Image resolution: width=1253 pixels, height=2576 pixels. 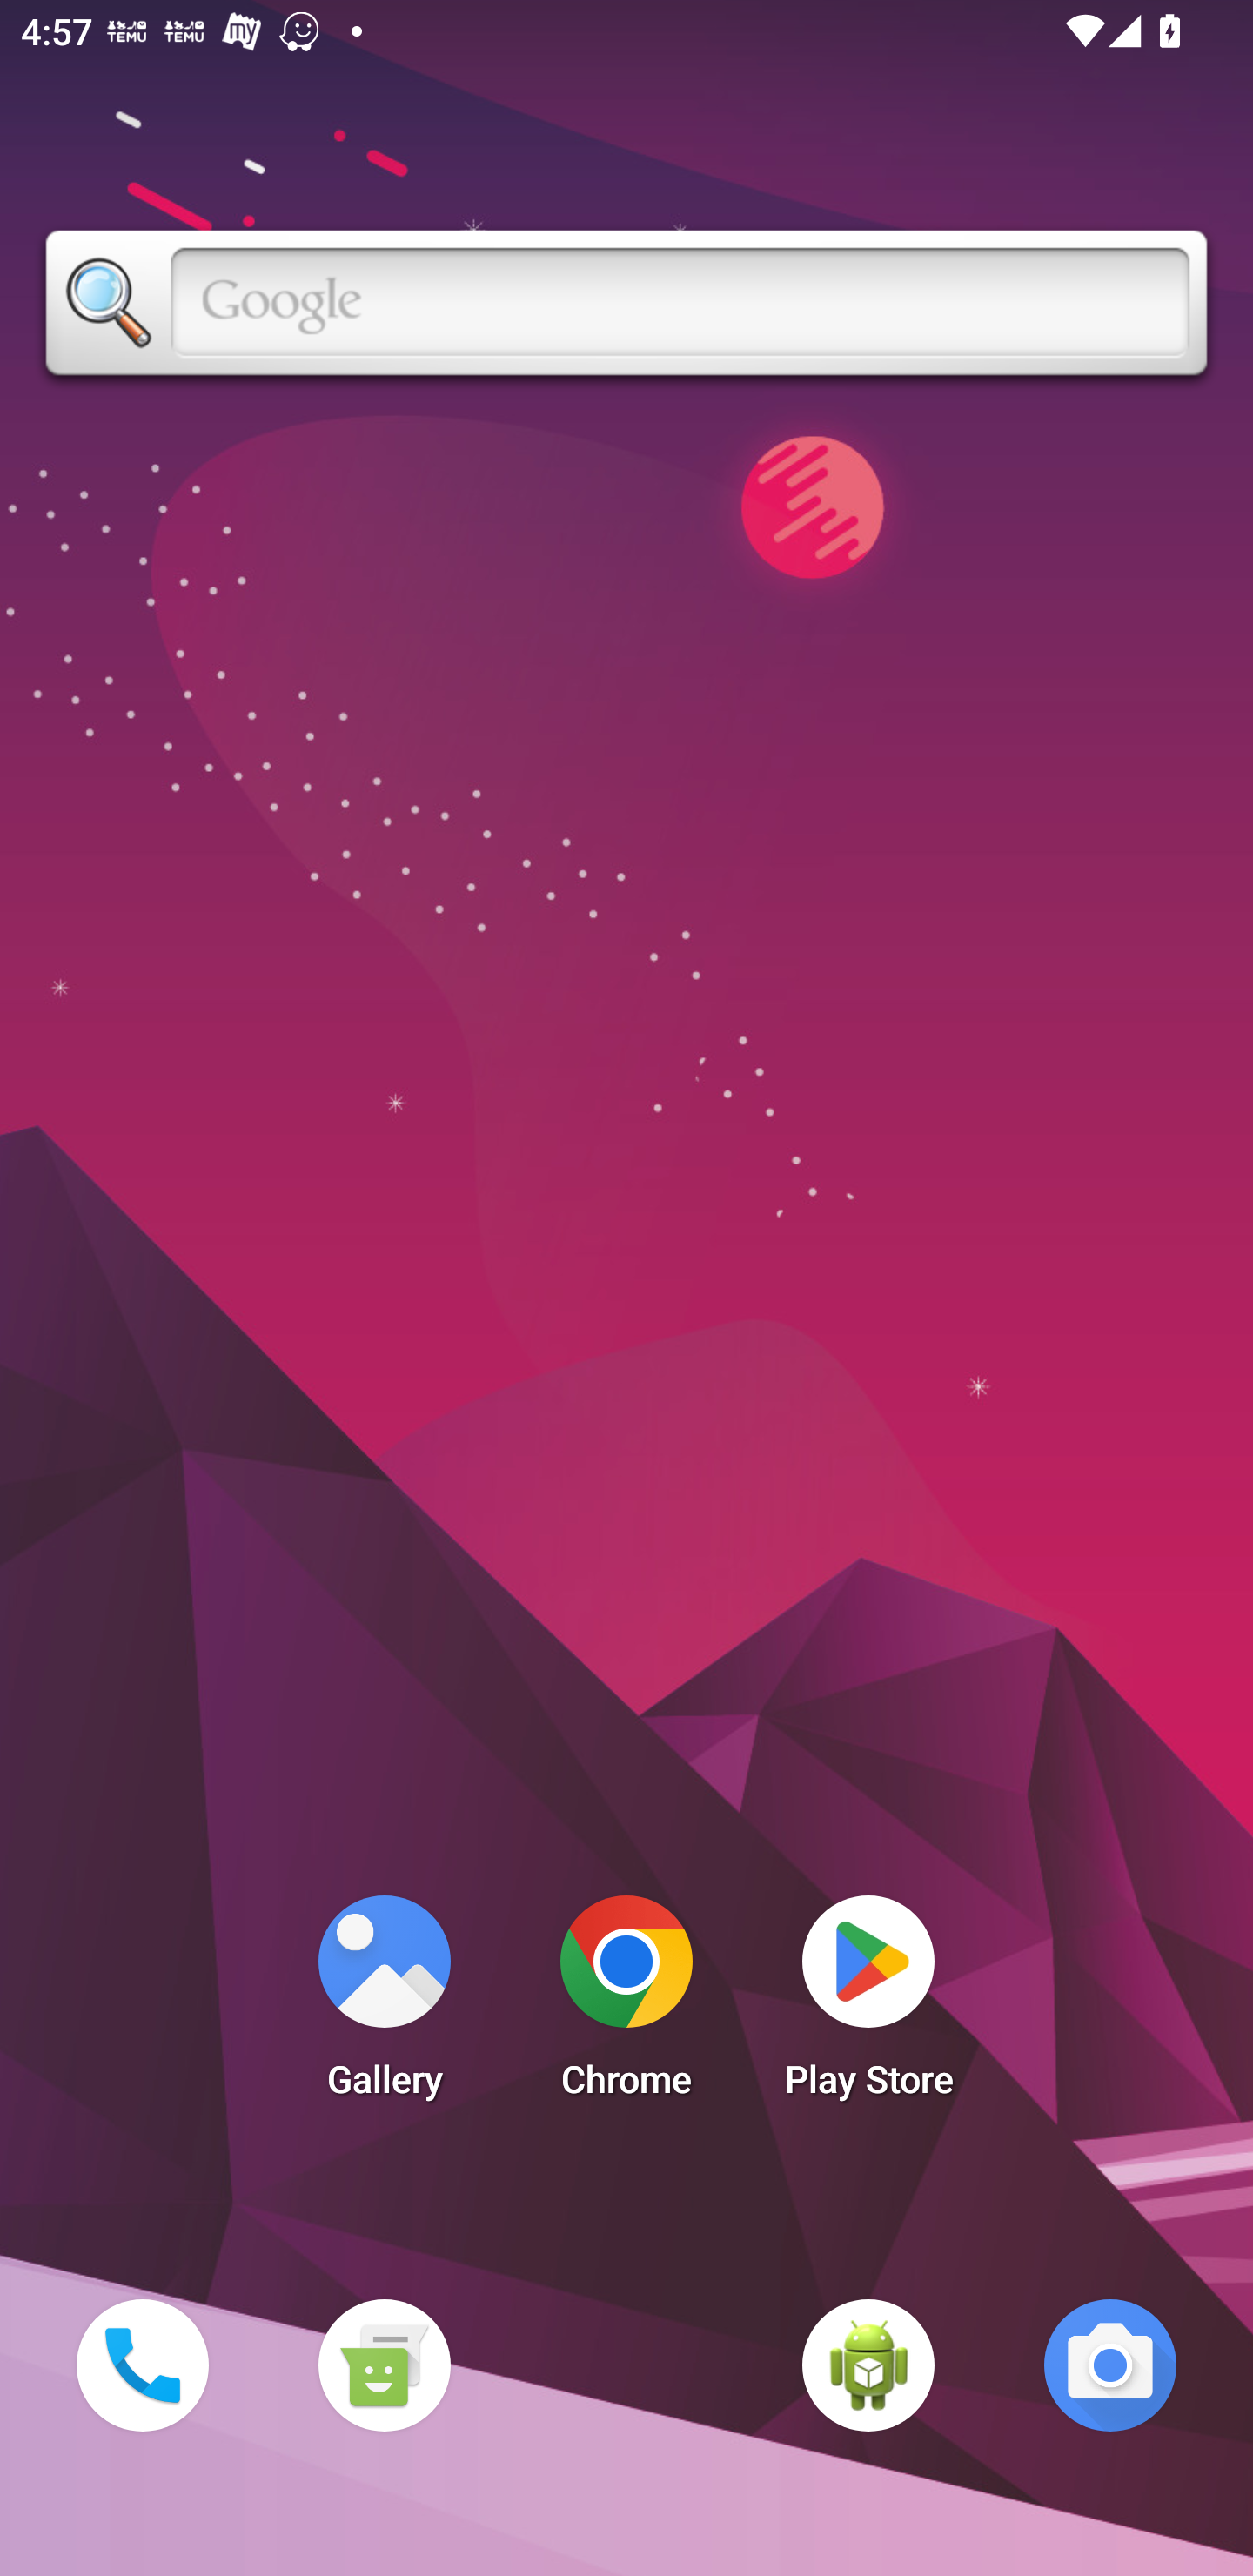 What do you see at coordinates (142, 2365) in the screenshot?
I see `Phone` at bounding box center [142, 2365].